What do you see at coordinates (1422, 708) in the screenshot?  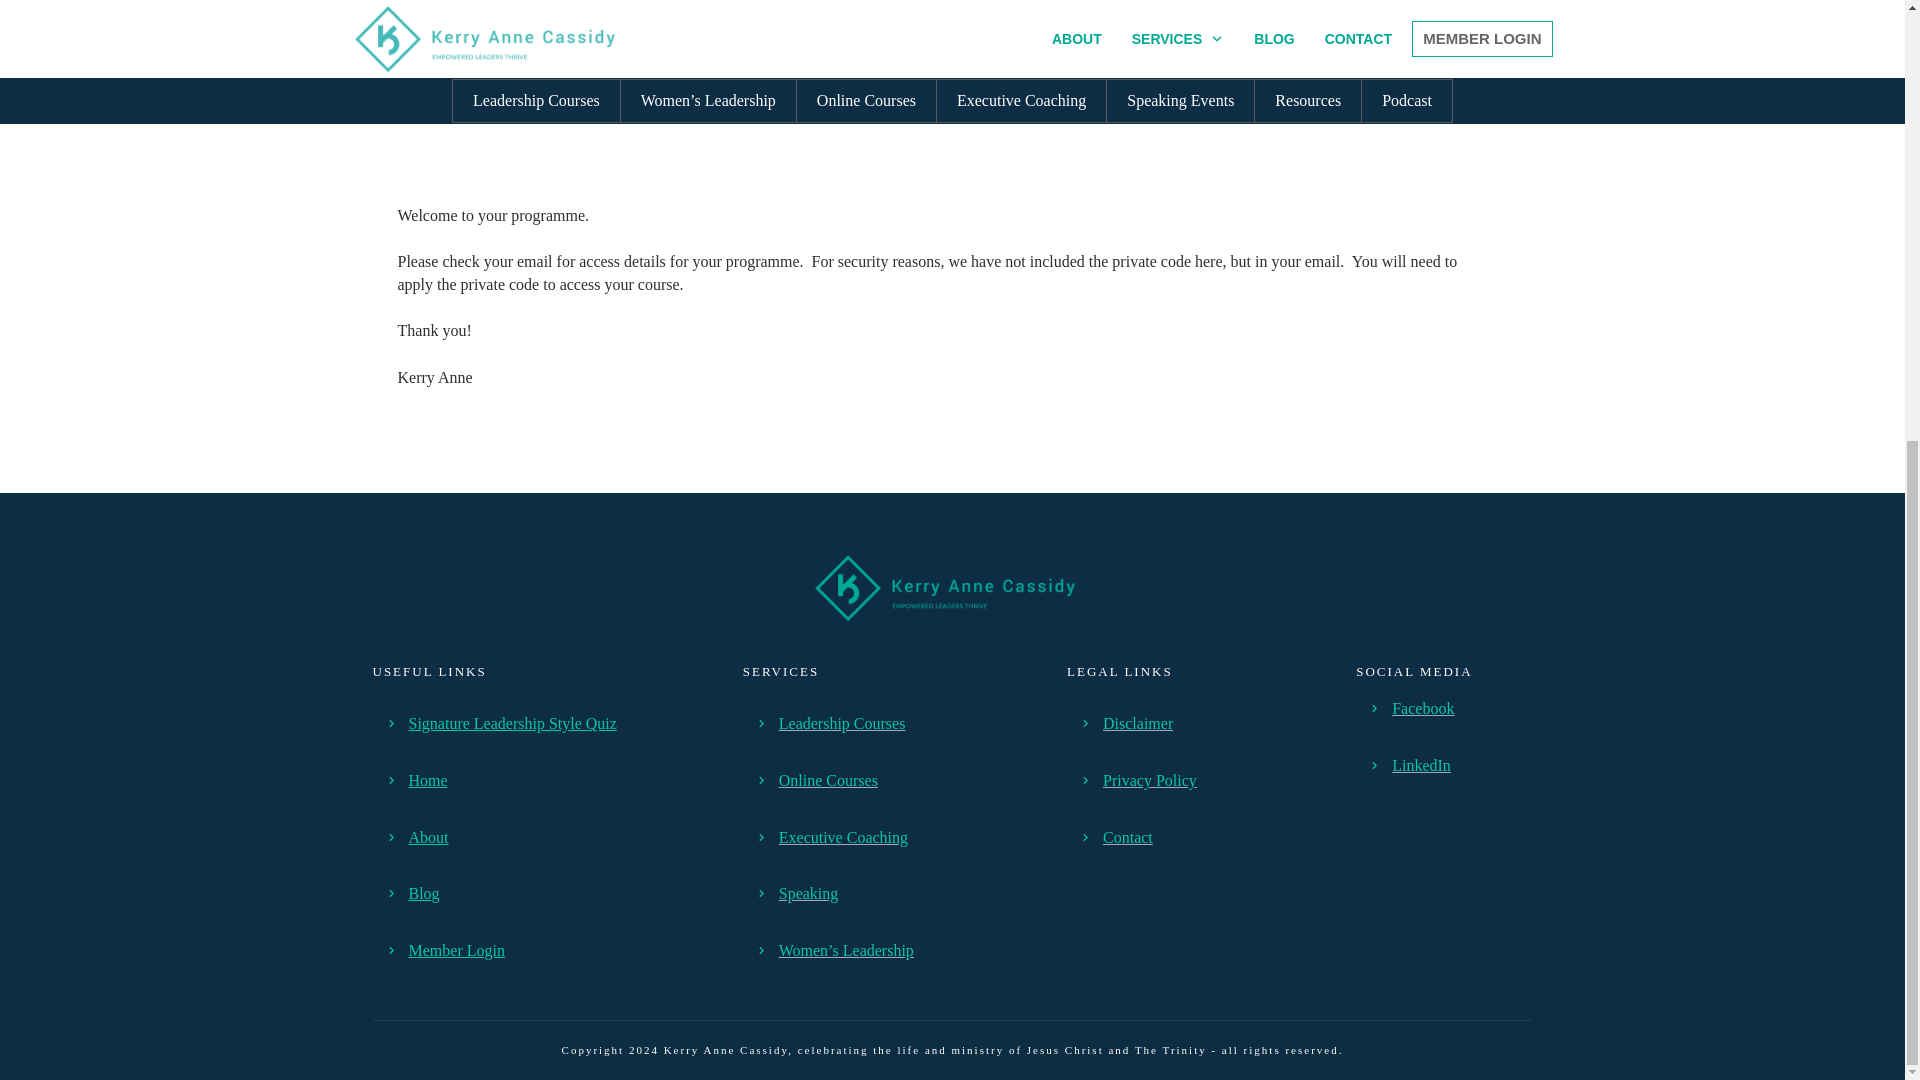 I see `Facebook` at bounding box center [1422, 708].